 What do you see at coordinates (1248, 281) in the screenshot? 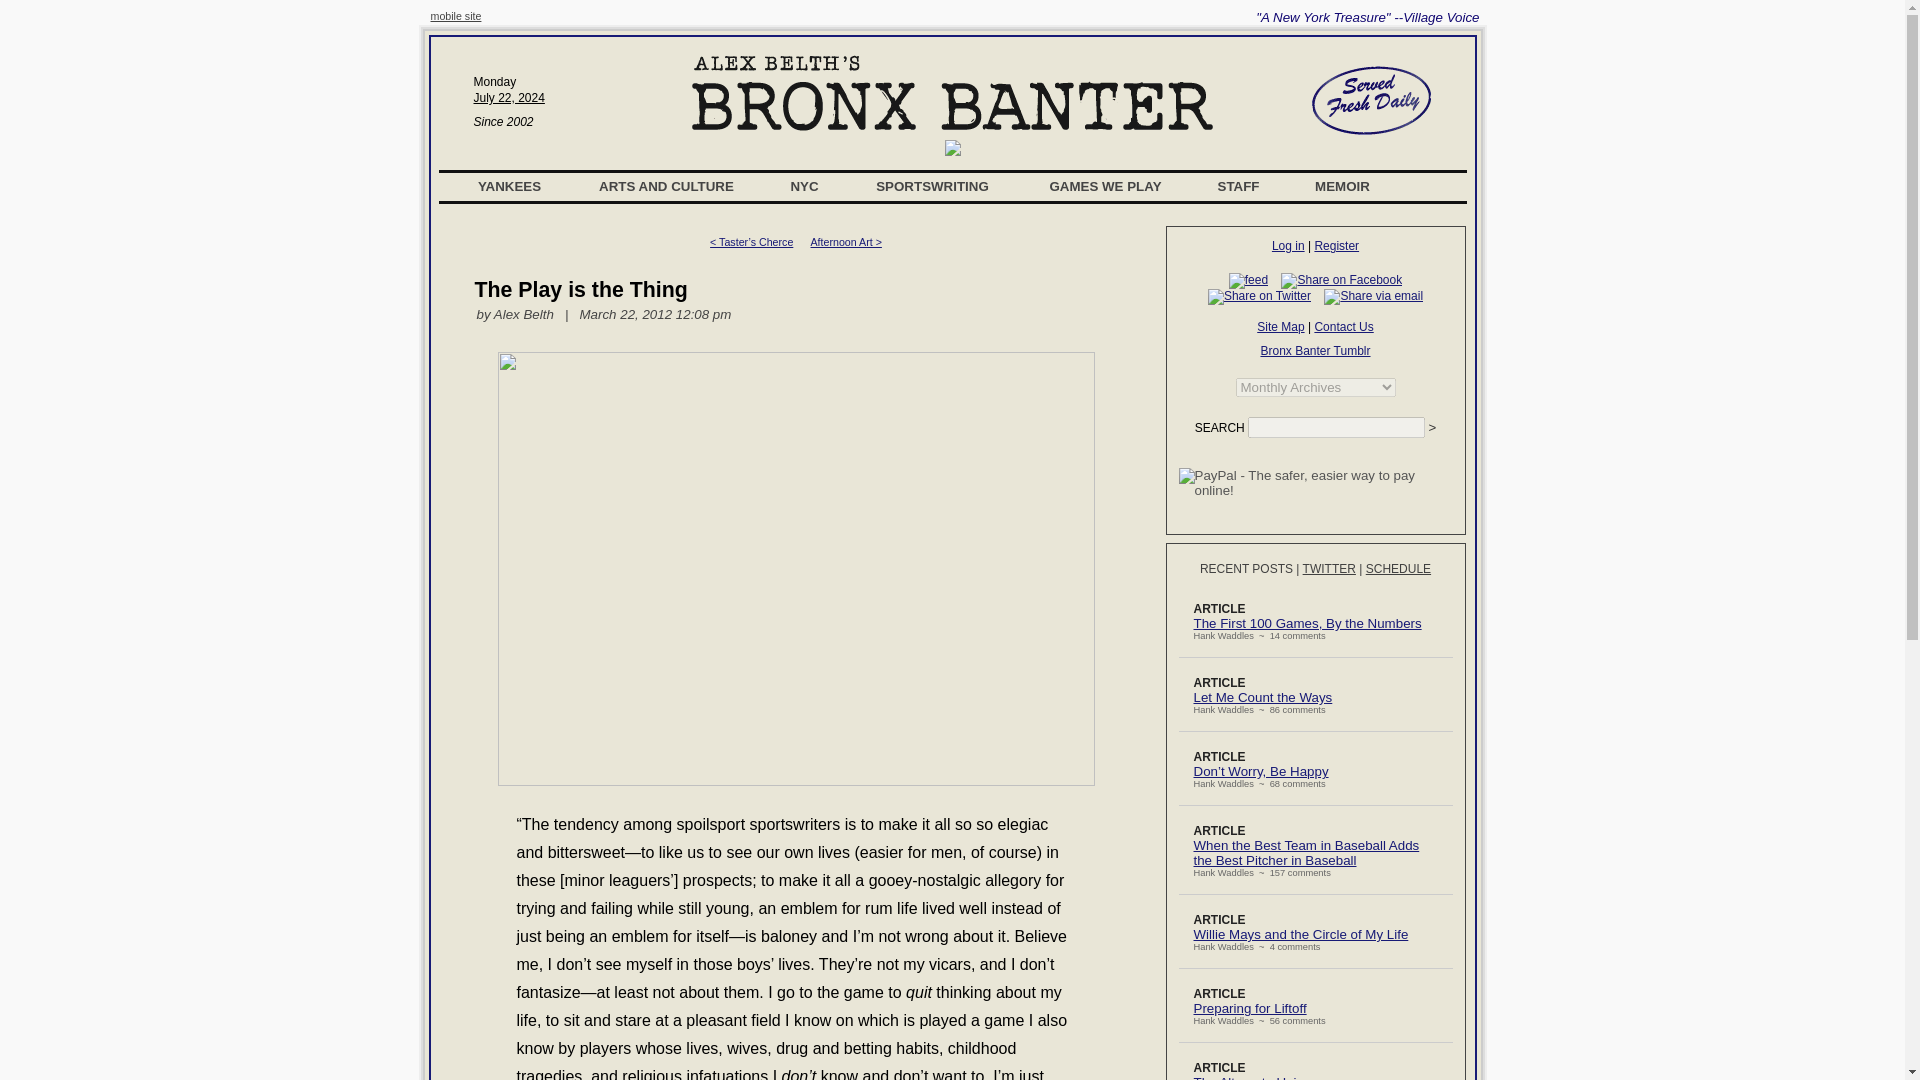
I see `Subscription feed` at bounding box center [1248, 281].